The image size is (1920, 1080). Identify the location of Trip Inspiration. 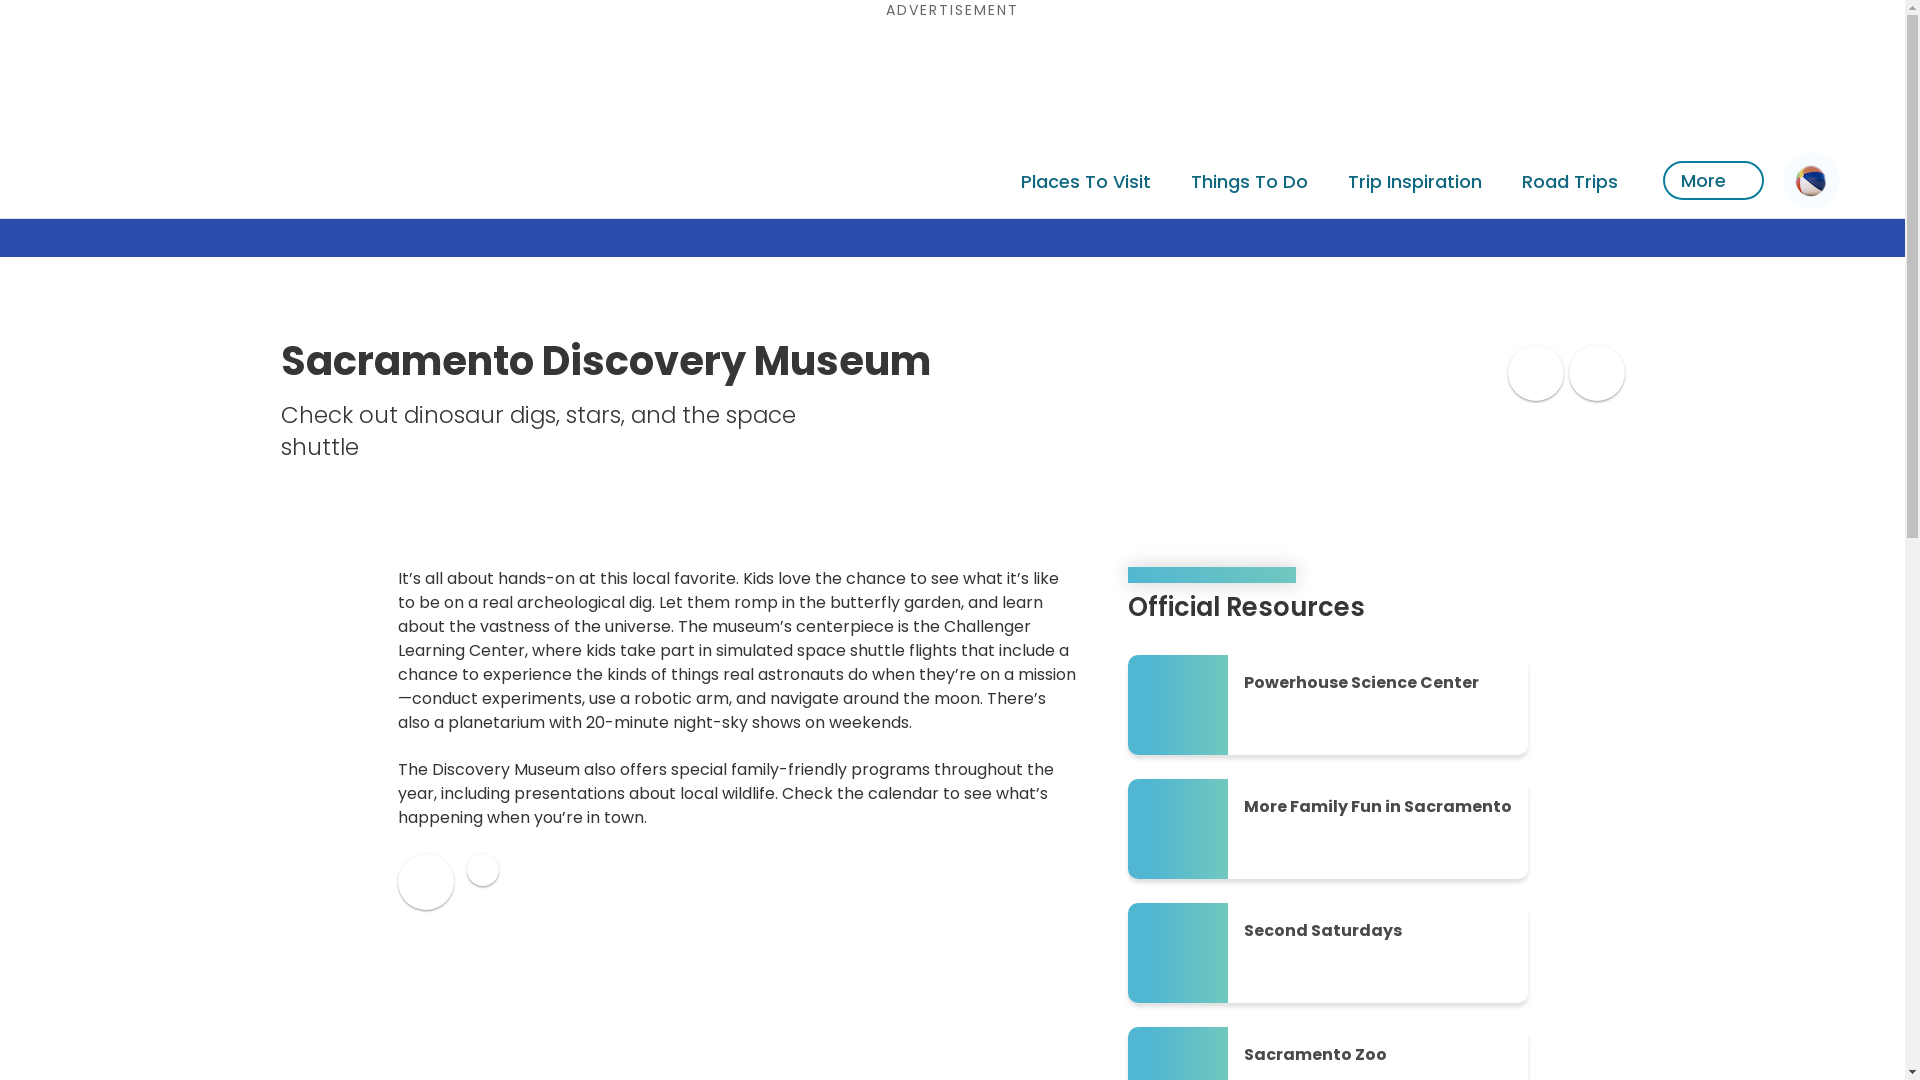
(1414, 180).